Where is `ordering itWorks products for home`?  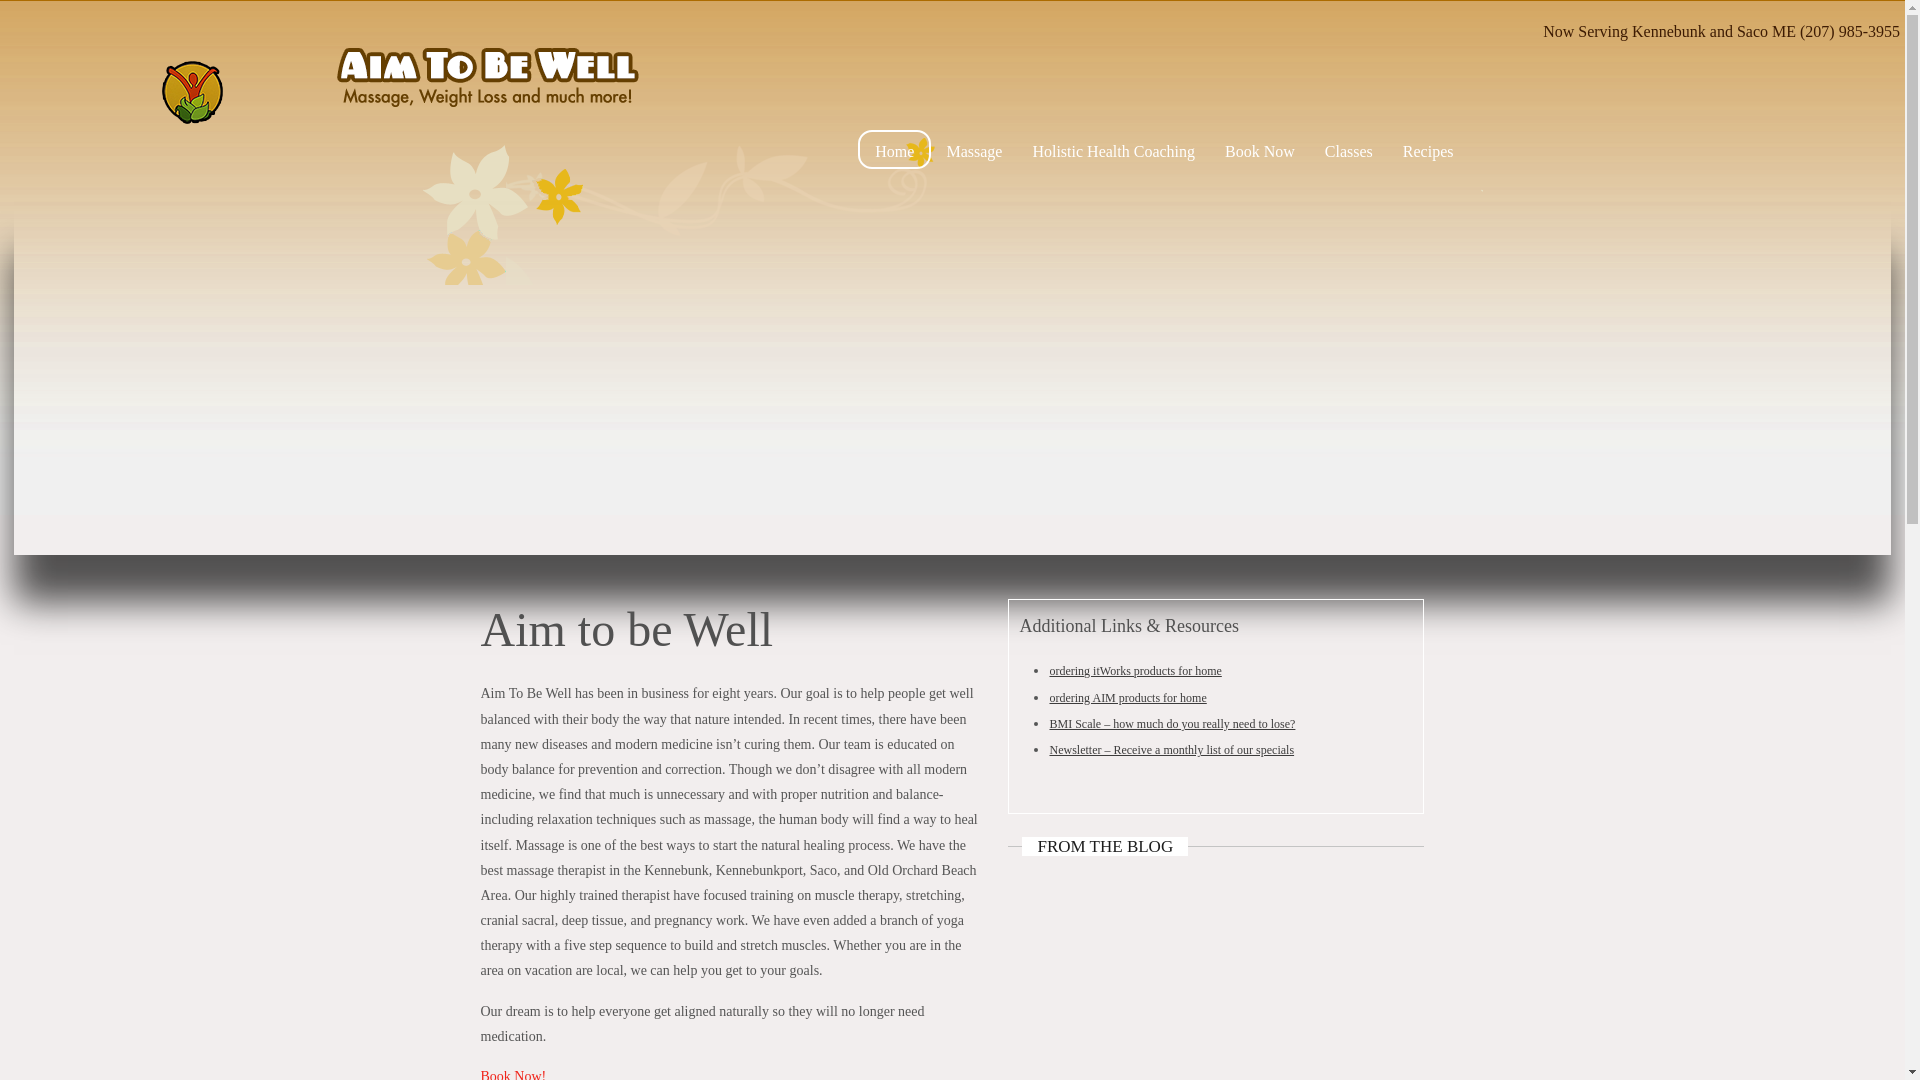
ordering itWorks products for home is located at coordinates (1134, 671).